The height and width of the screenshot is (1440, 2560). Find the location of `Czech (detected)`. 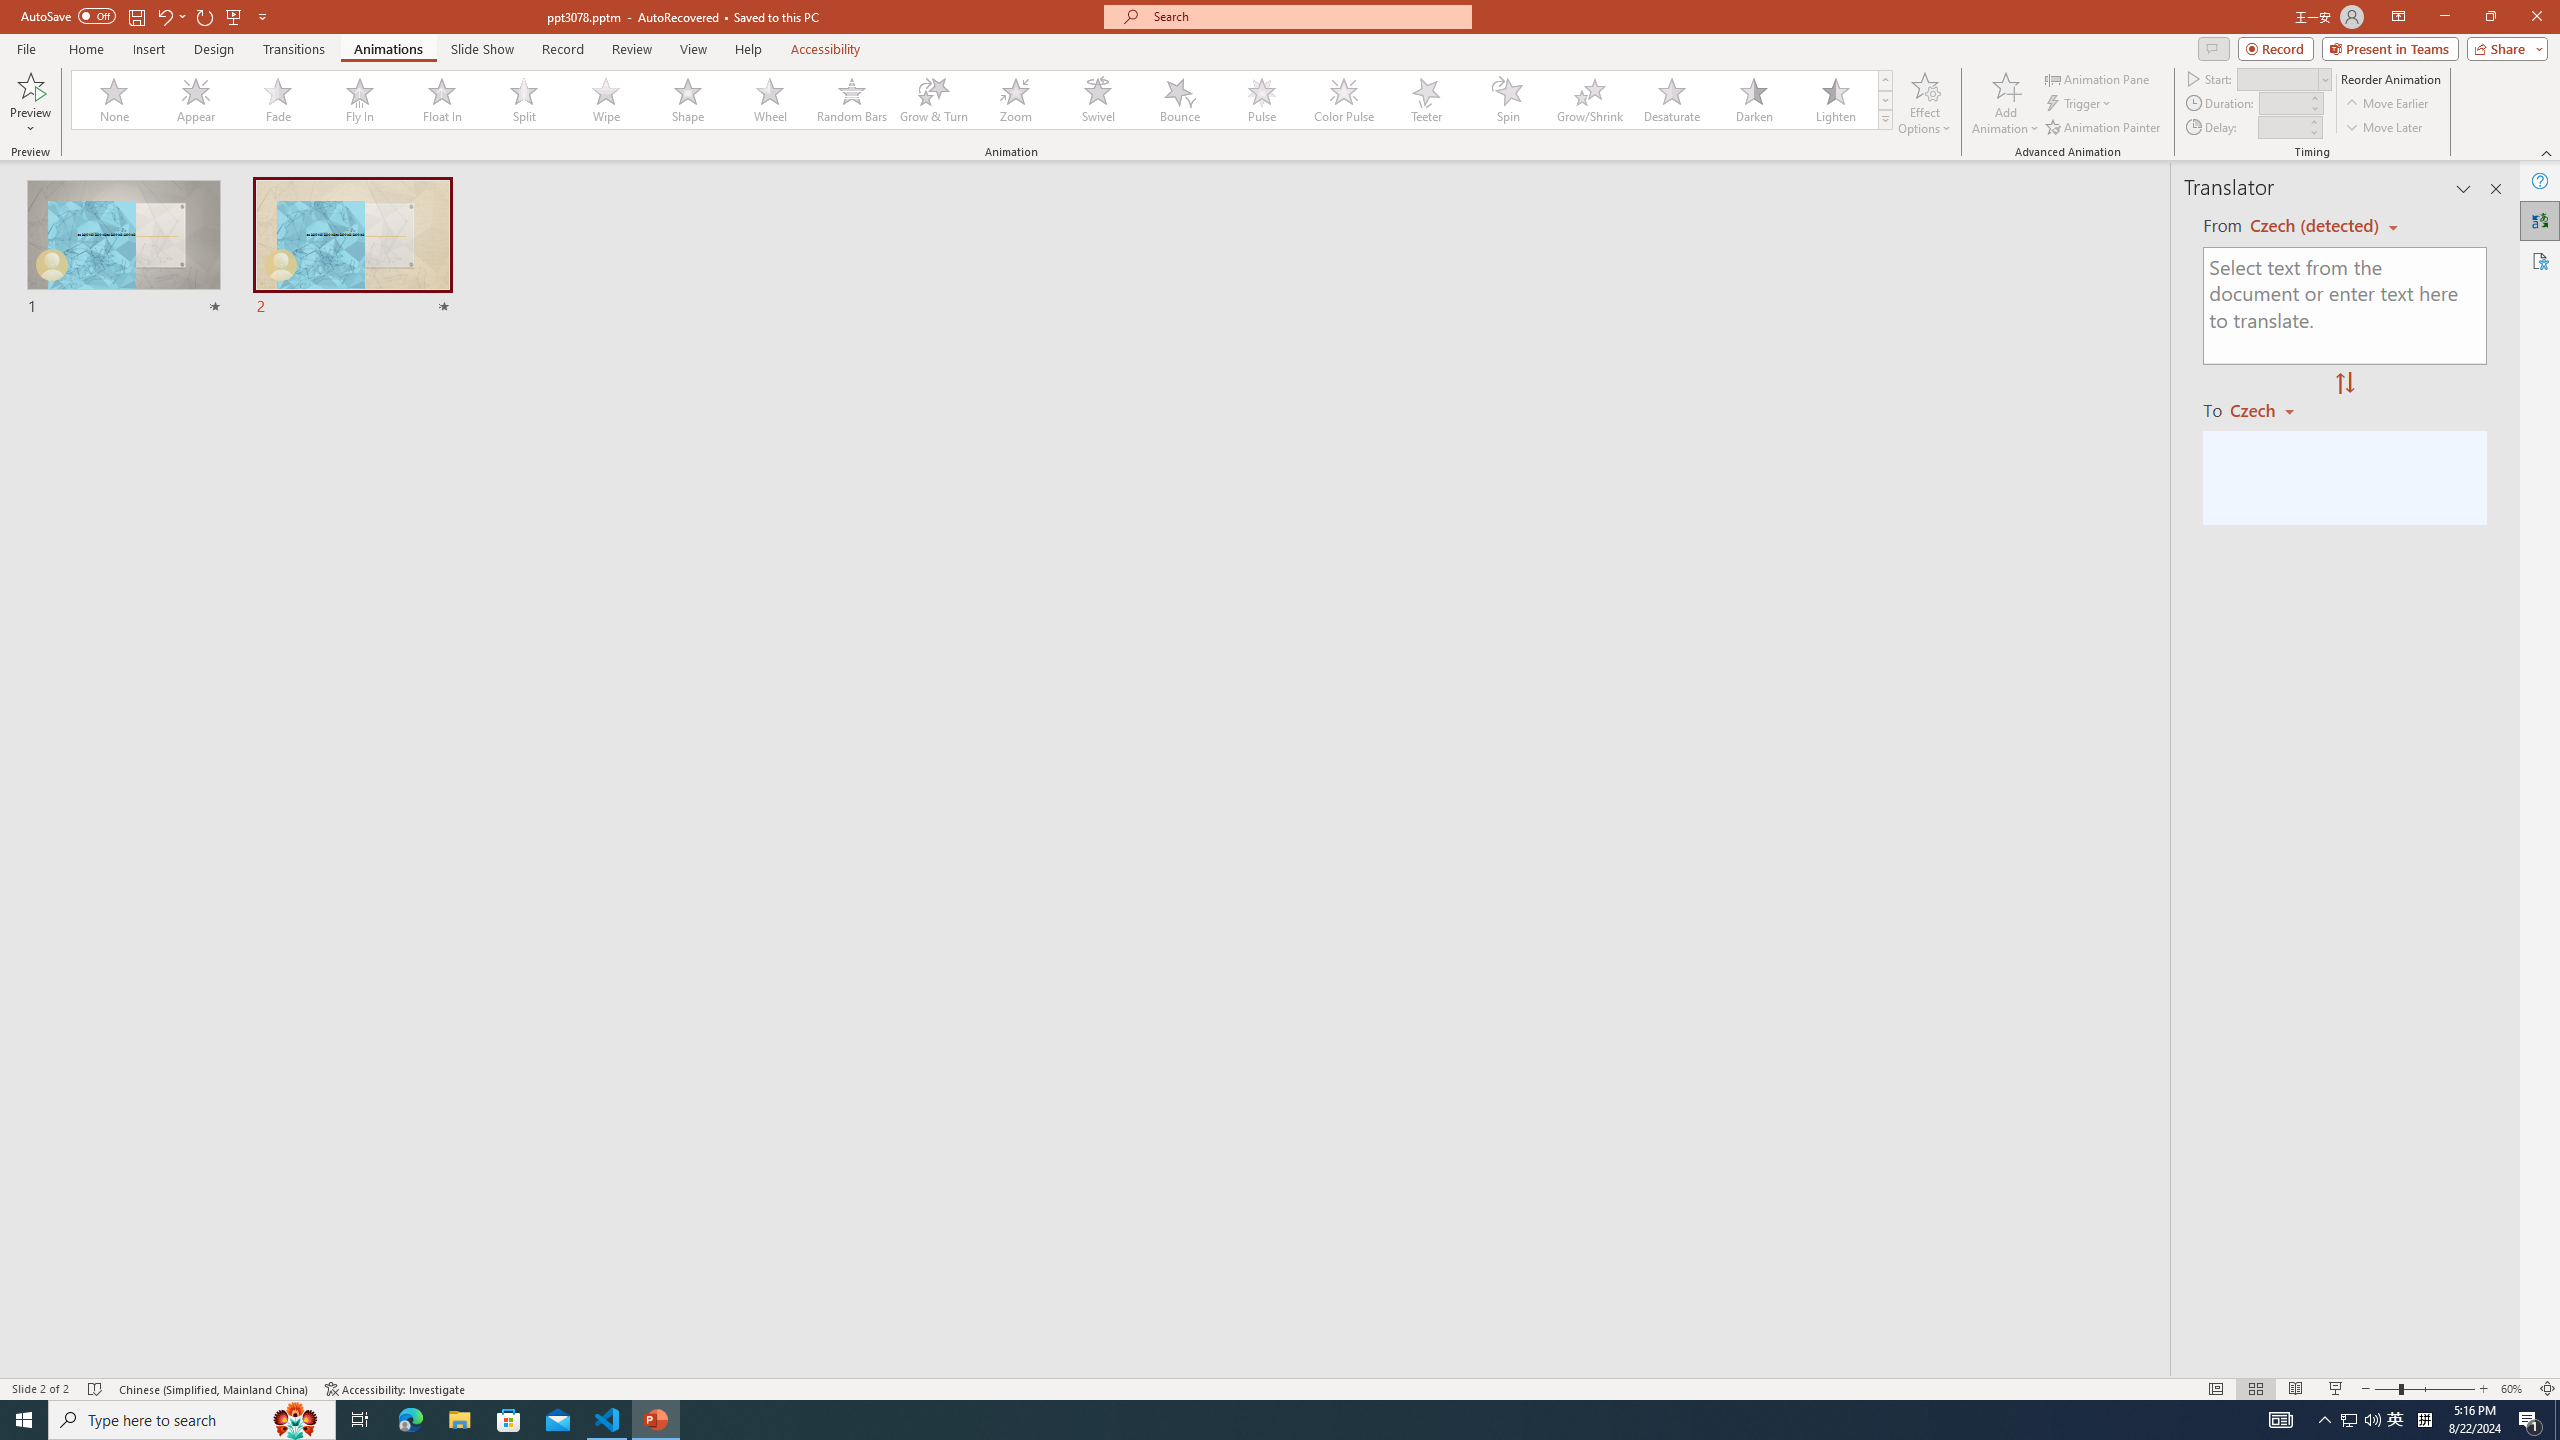

Czech (detected) is located at coordinates (2316, 226).